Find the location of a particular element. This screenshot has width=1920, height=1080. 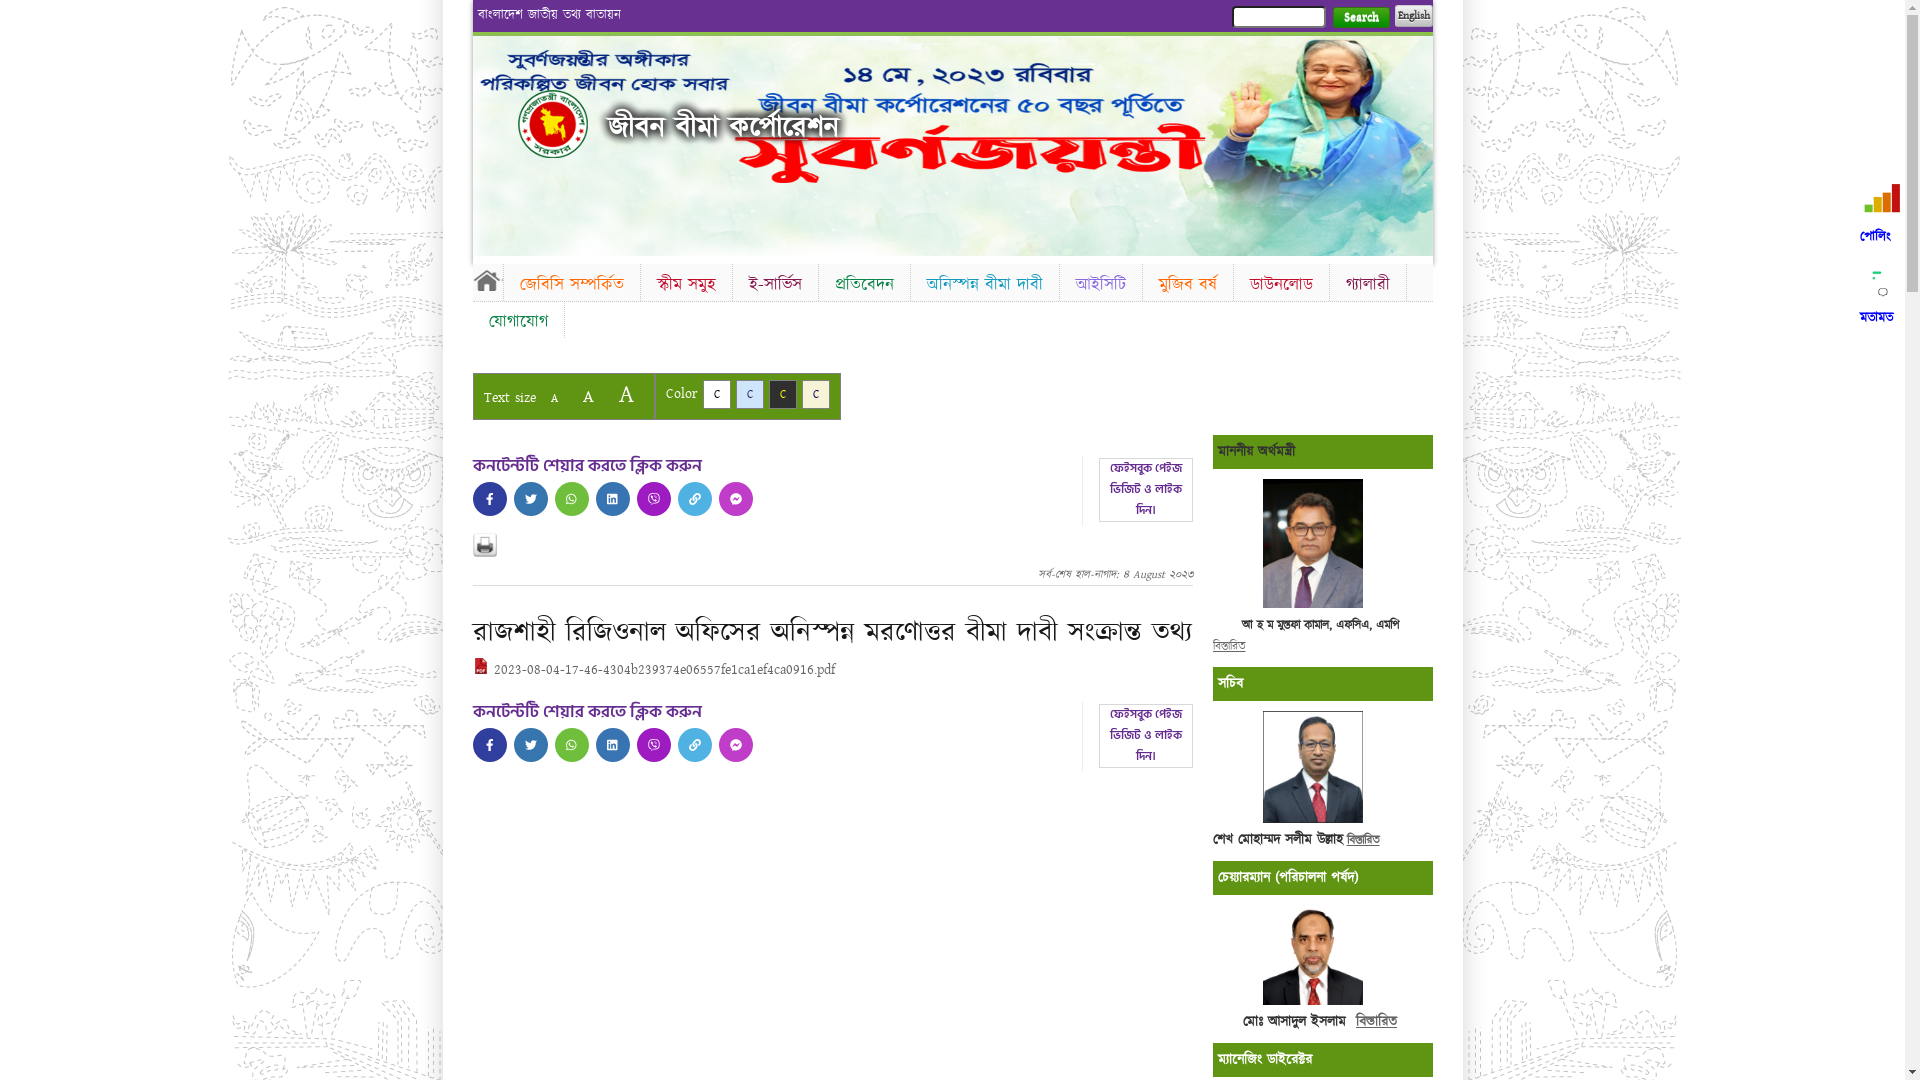

English is located at coordinates (1413, 16).